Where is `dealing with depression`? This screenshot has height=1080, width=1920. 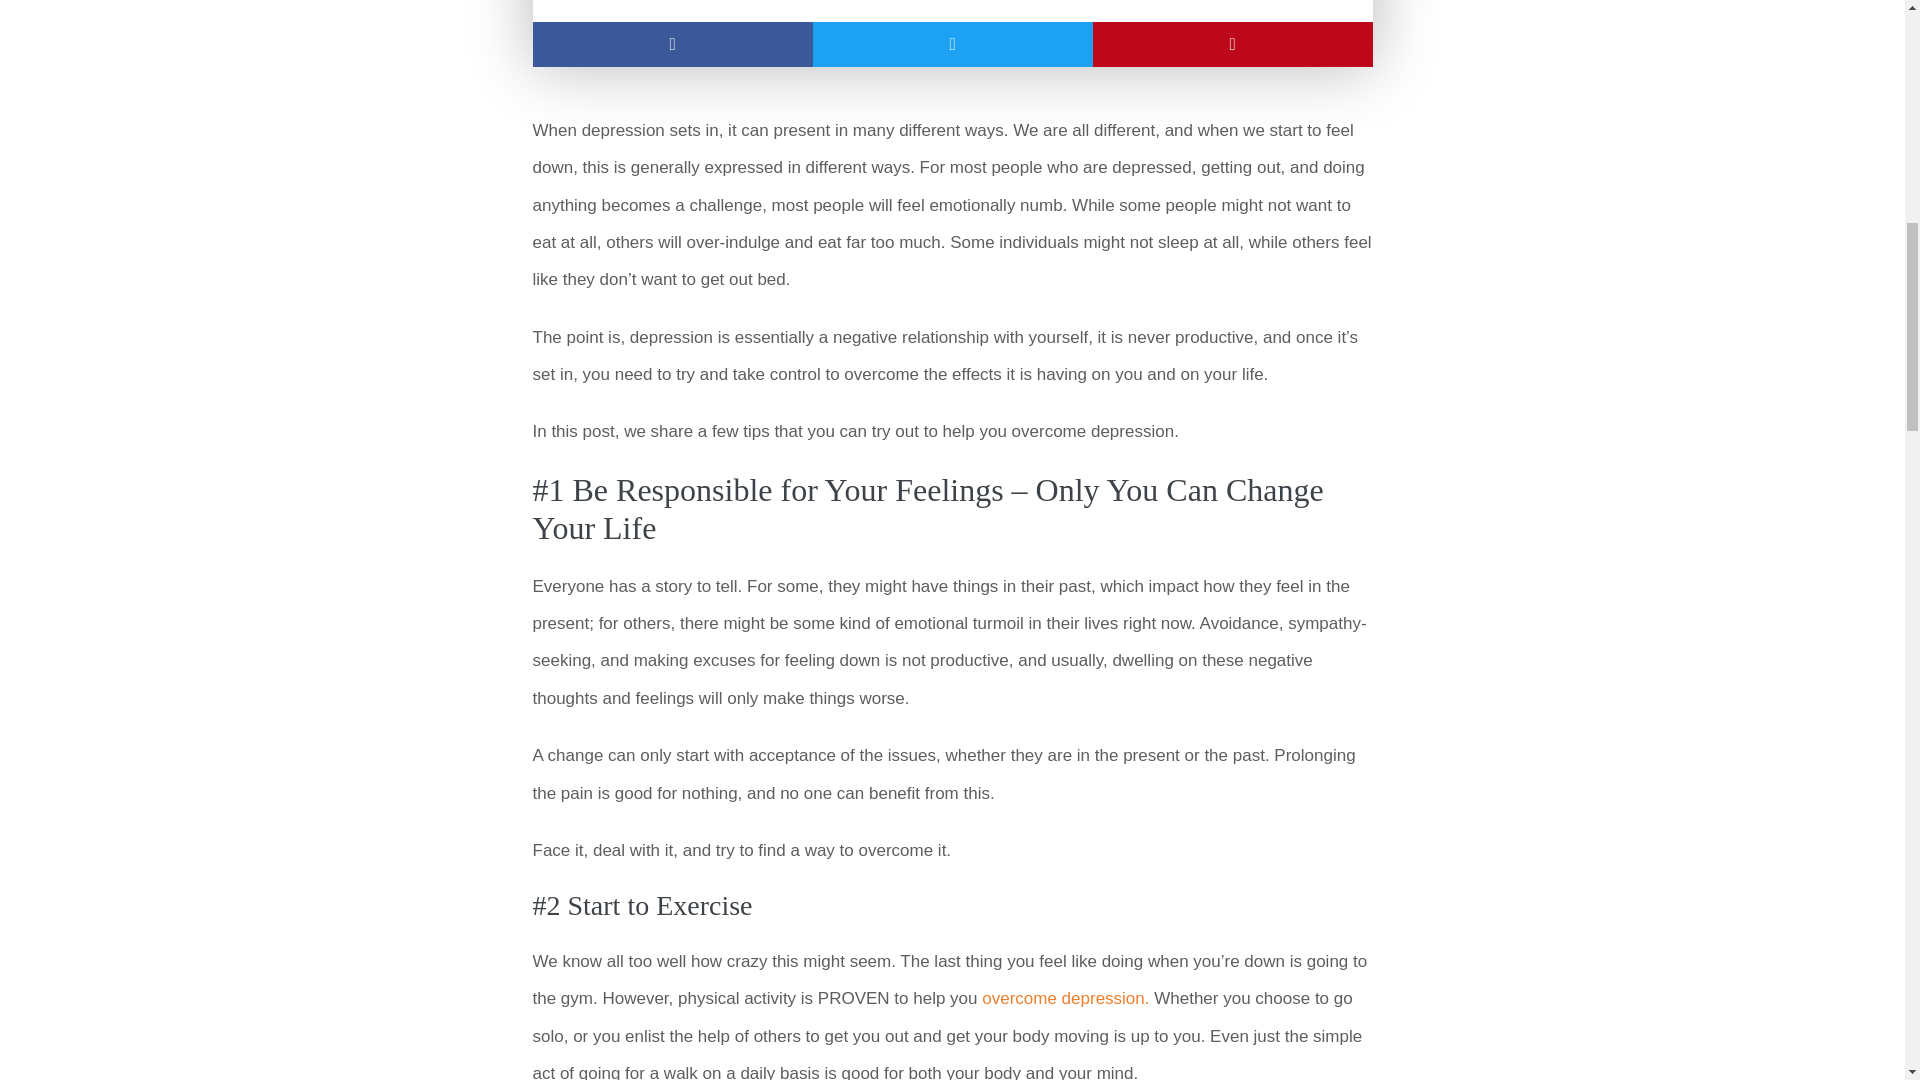 dealing with depression is located at coordinates (952, 10).